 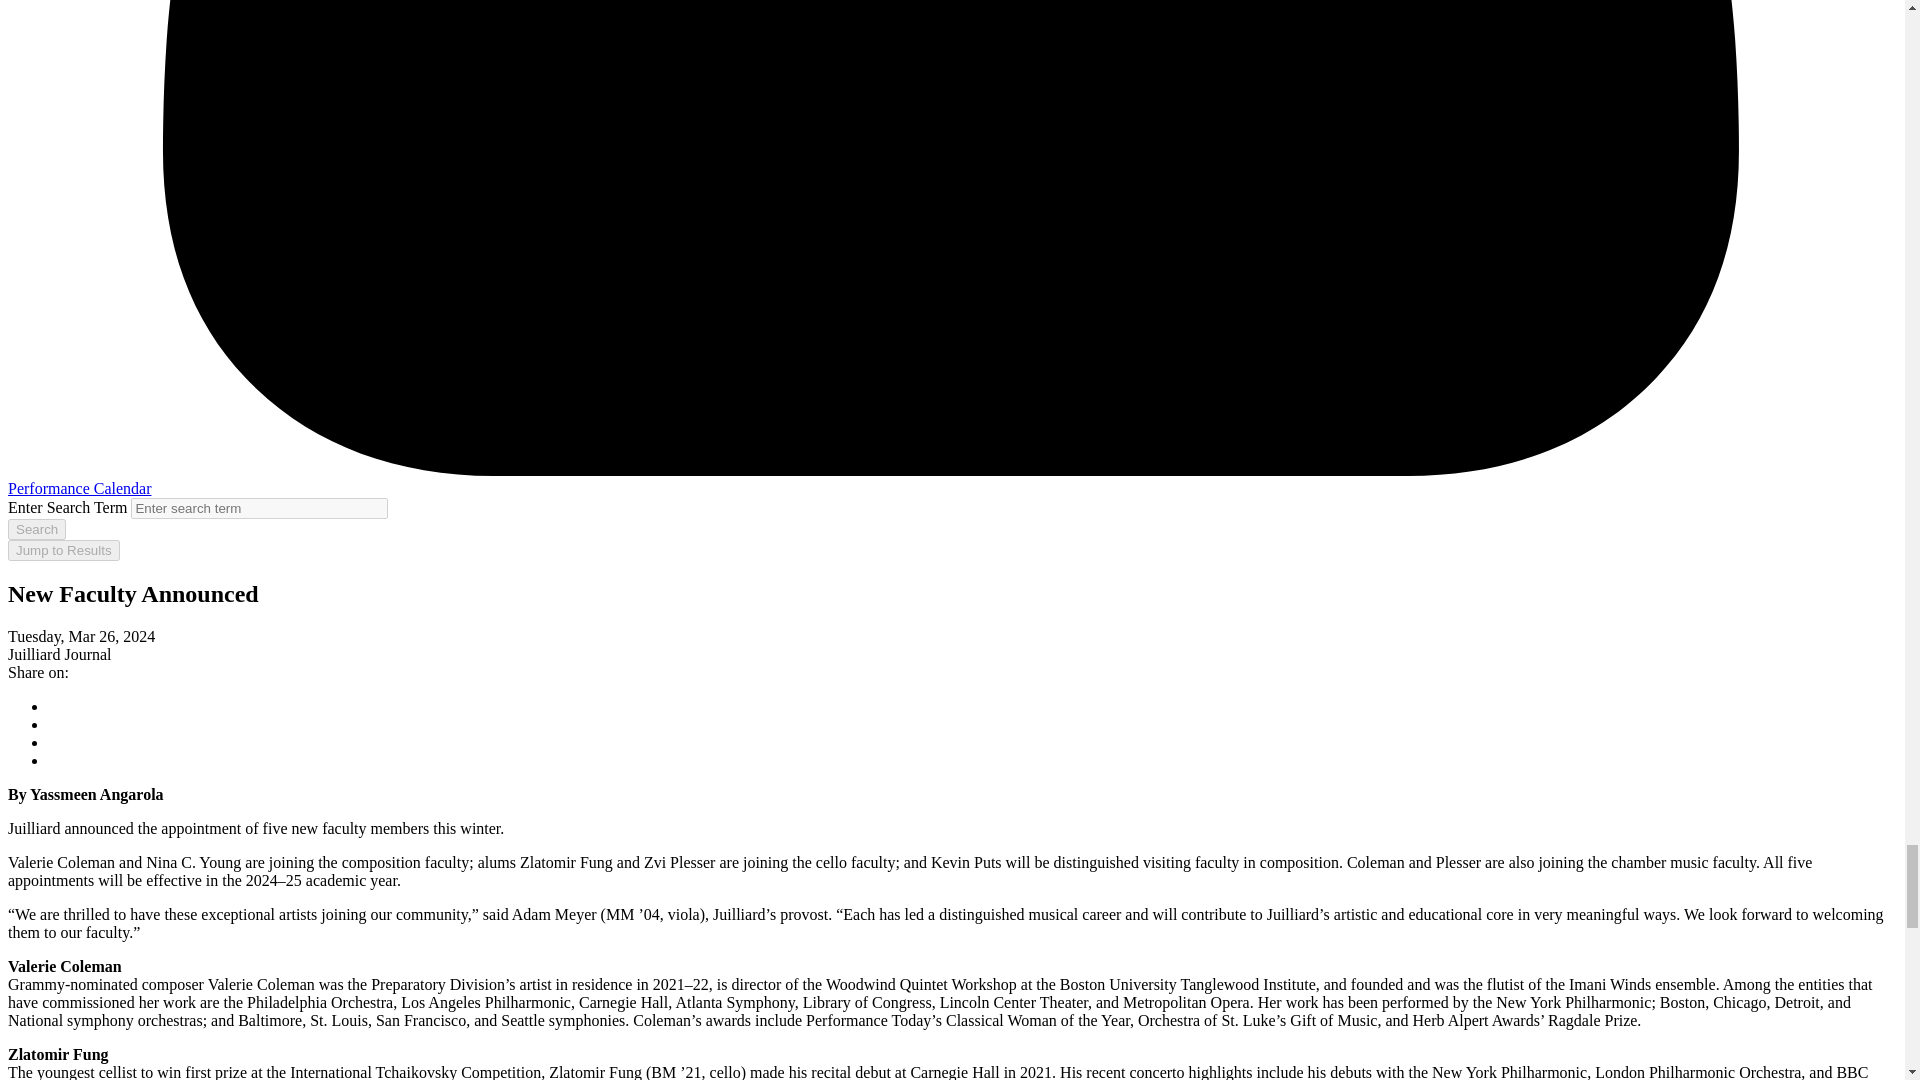 What do you see at coordinates (63, 550) in the screenshot?
I see `Jump to Results` at bounding box center [63, 550].